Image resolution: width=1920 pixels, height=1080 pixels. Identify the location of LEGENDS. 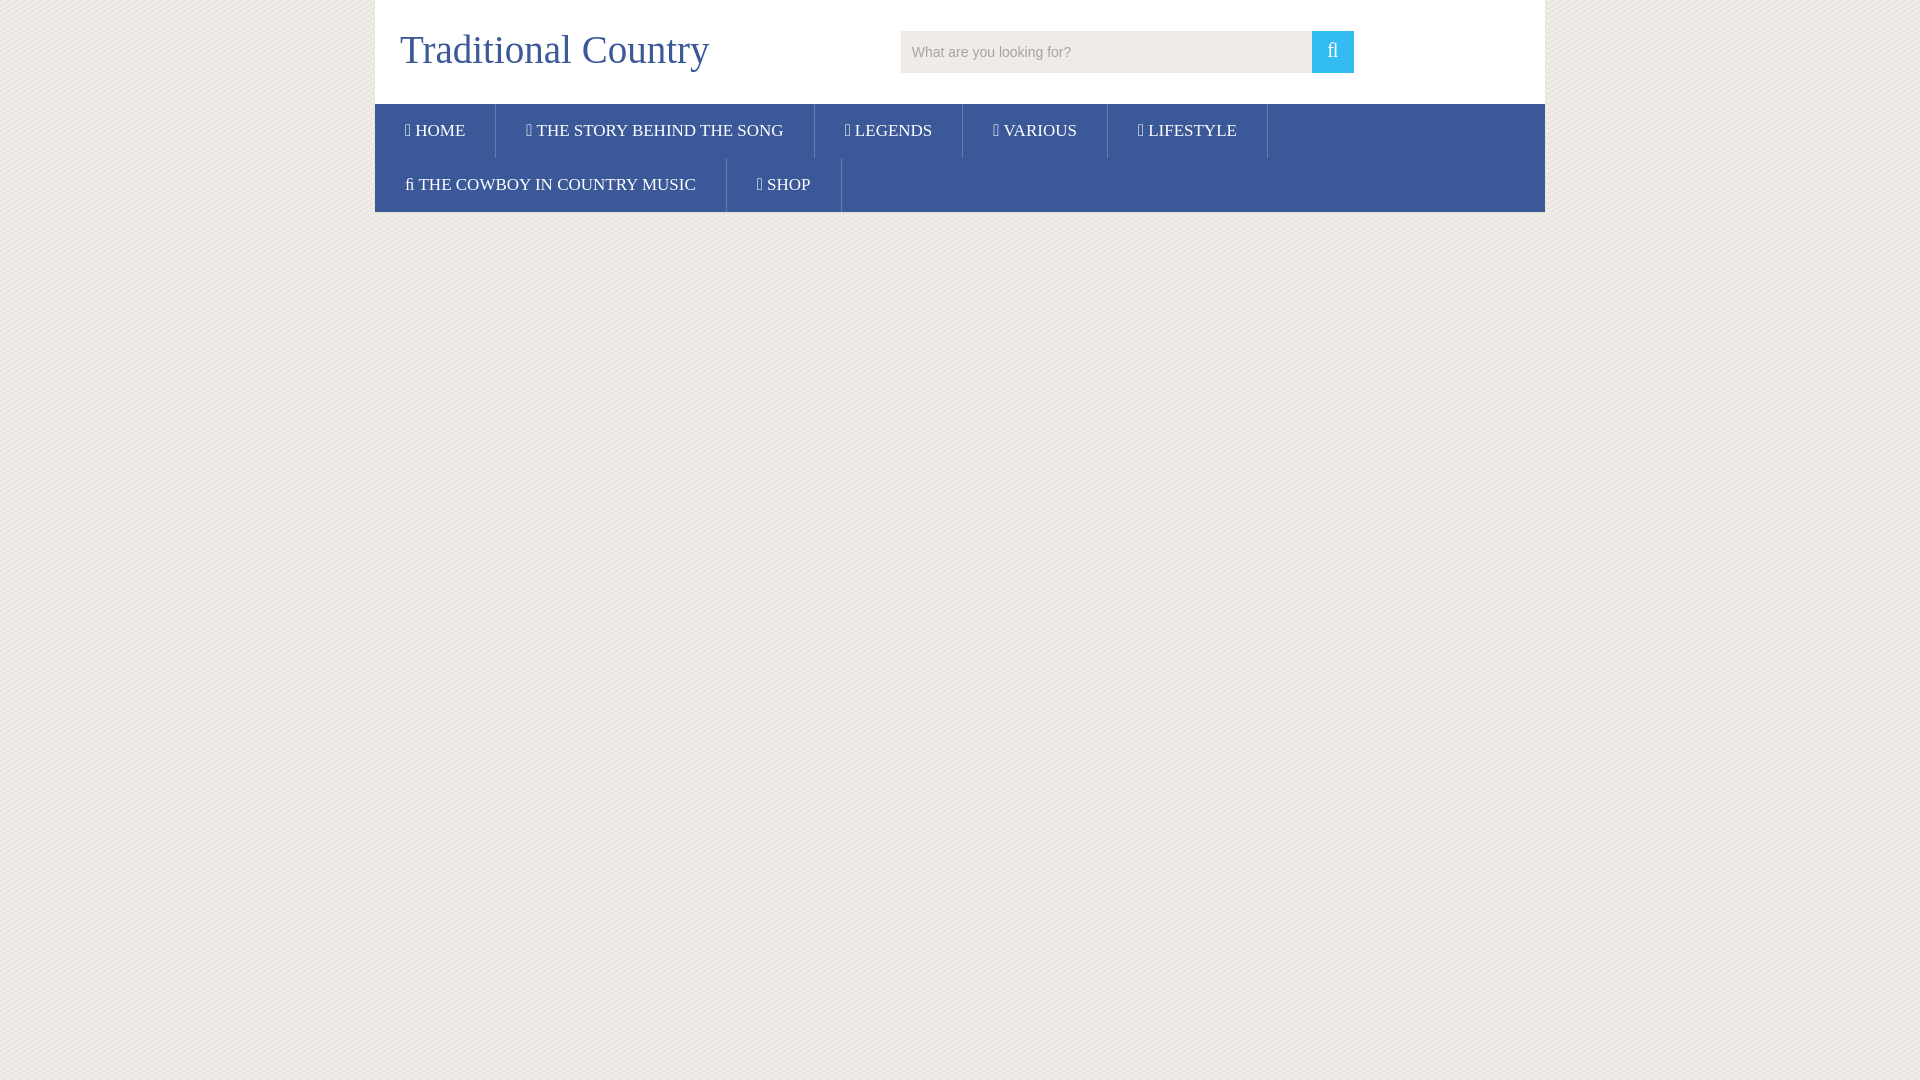
(888, 130).